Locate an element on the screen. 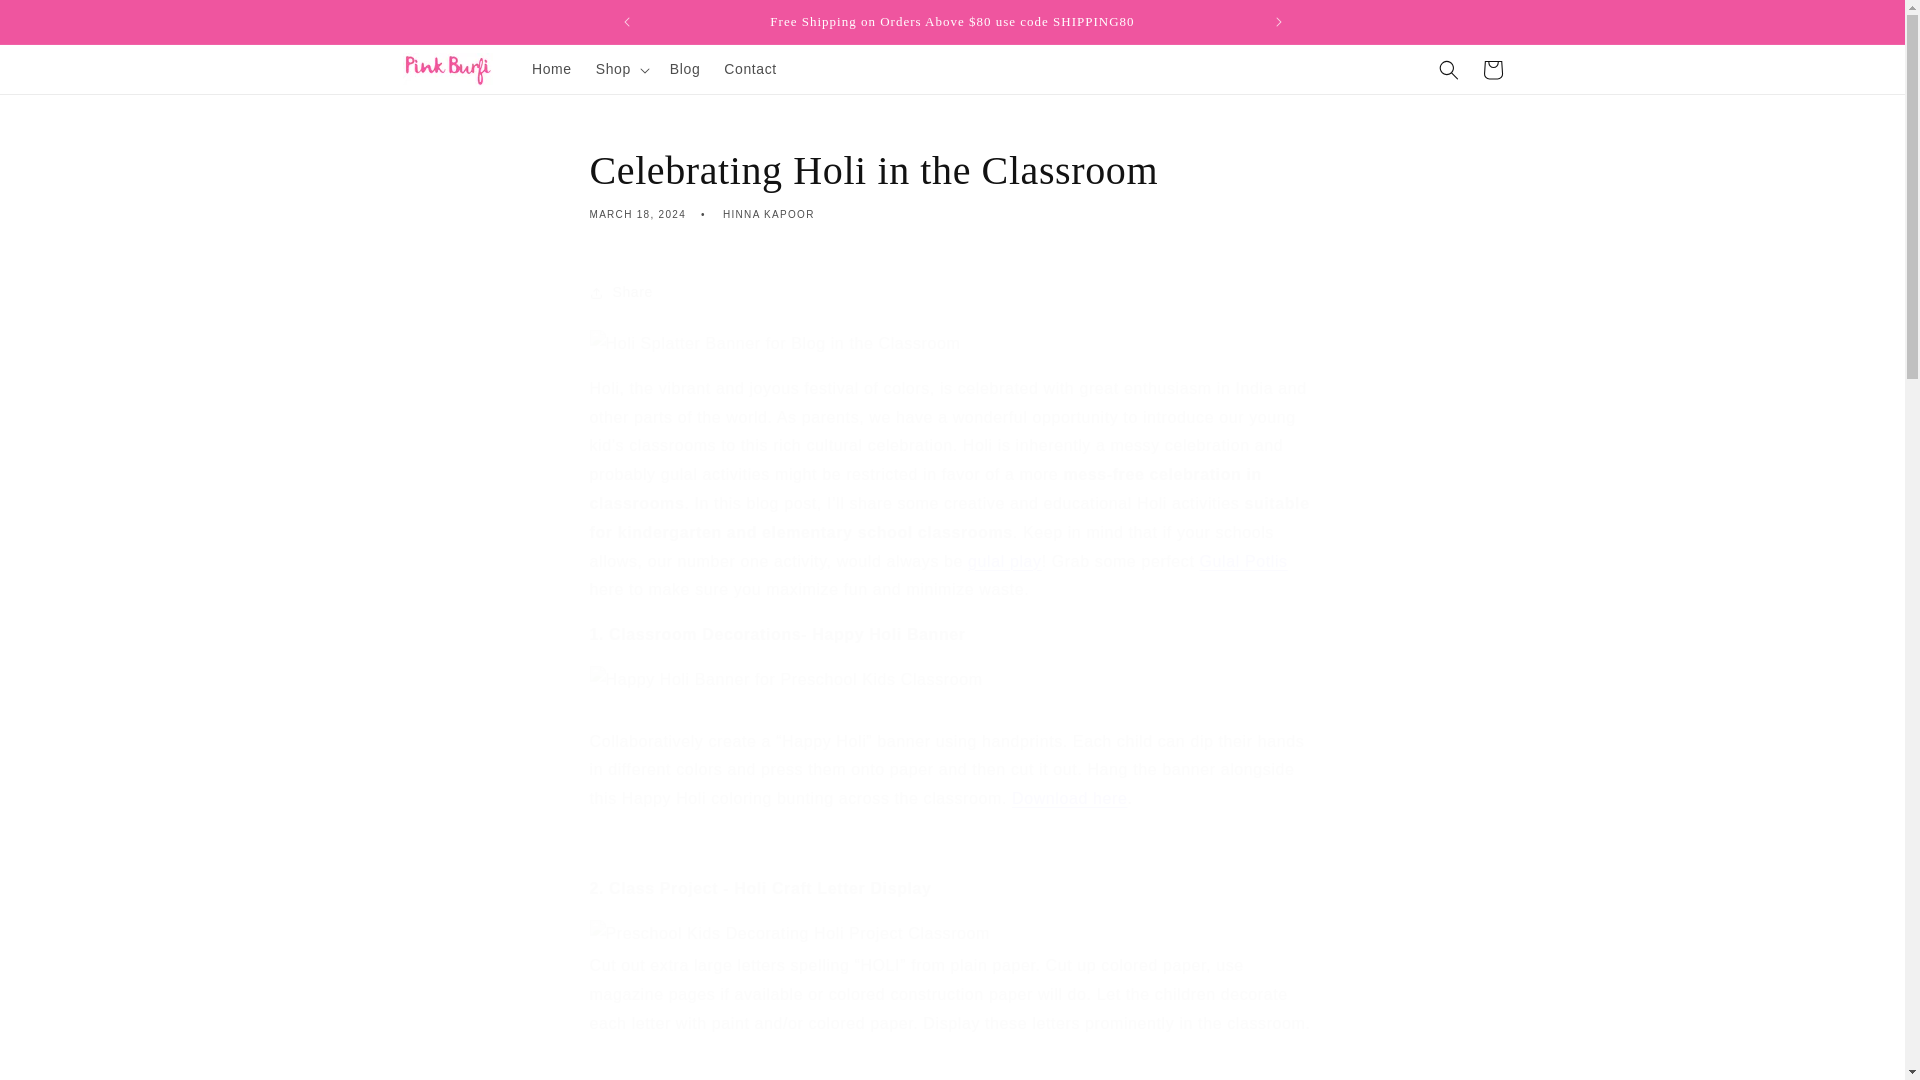  Home is located at coordinates (552, 68).